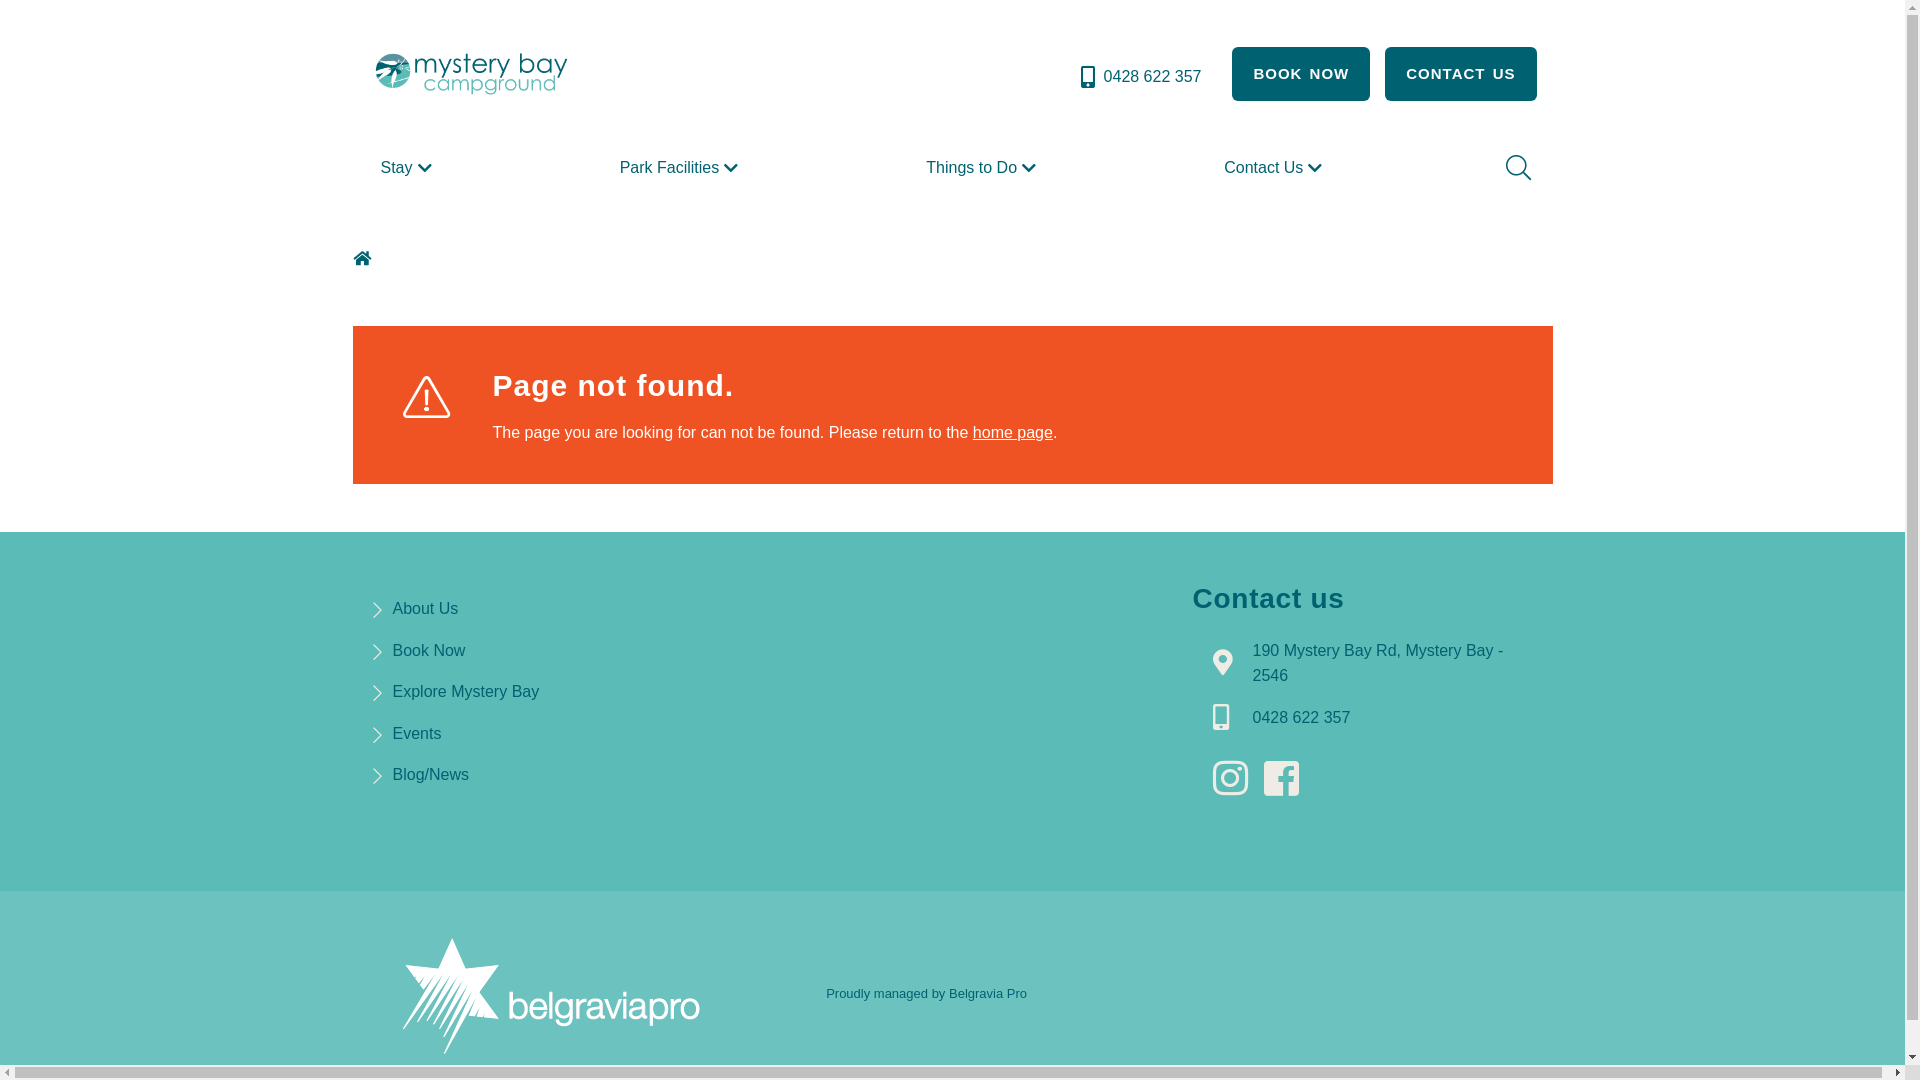  What do you see at coordinates (466, 692) in the screenshot?
I see `Explore Mystery Bay` at bounding box center [466, 692].